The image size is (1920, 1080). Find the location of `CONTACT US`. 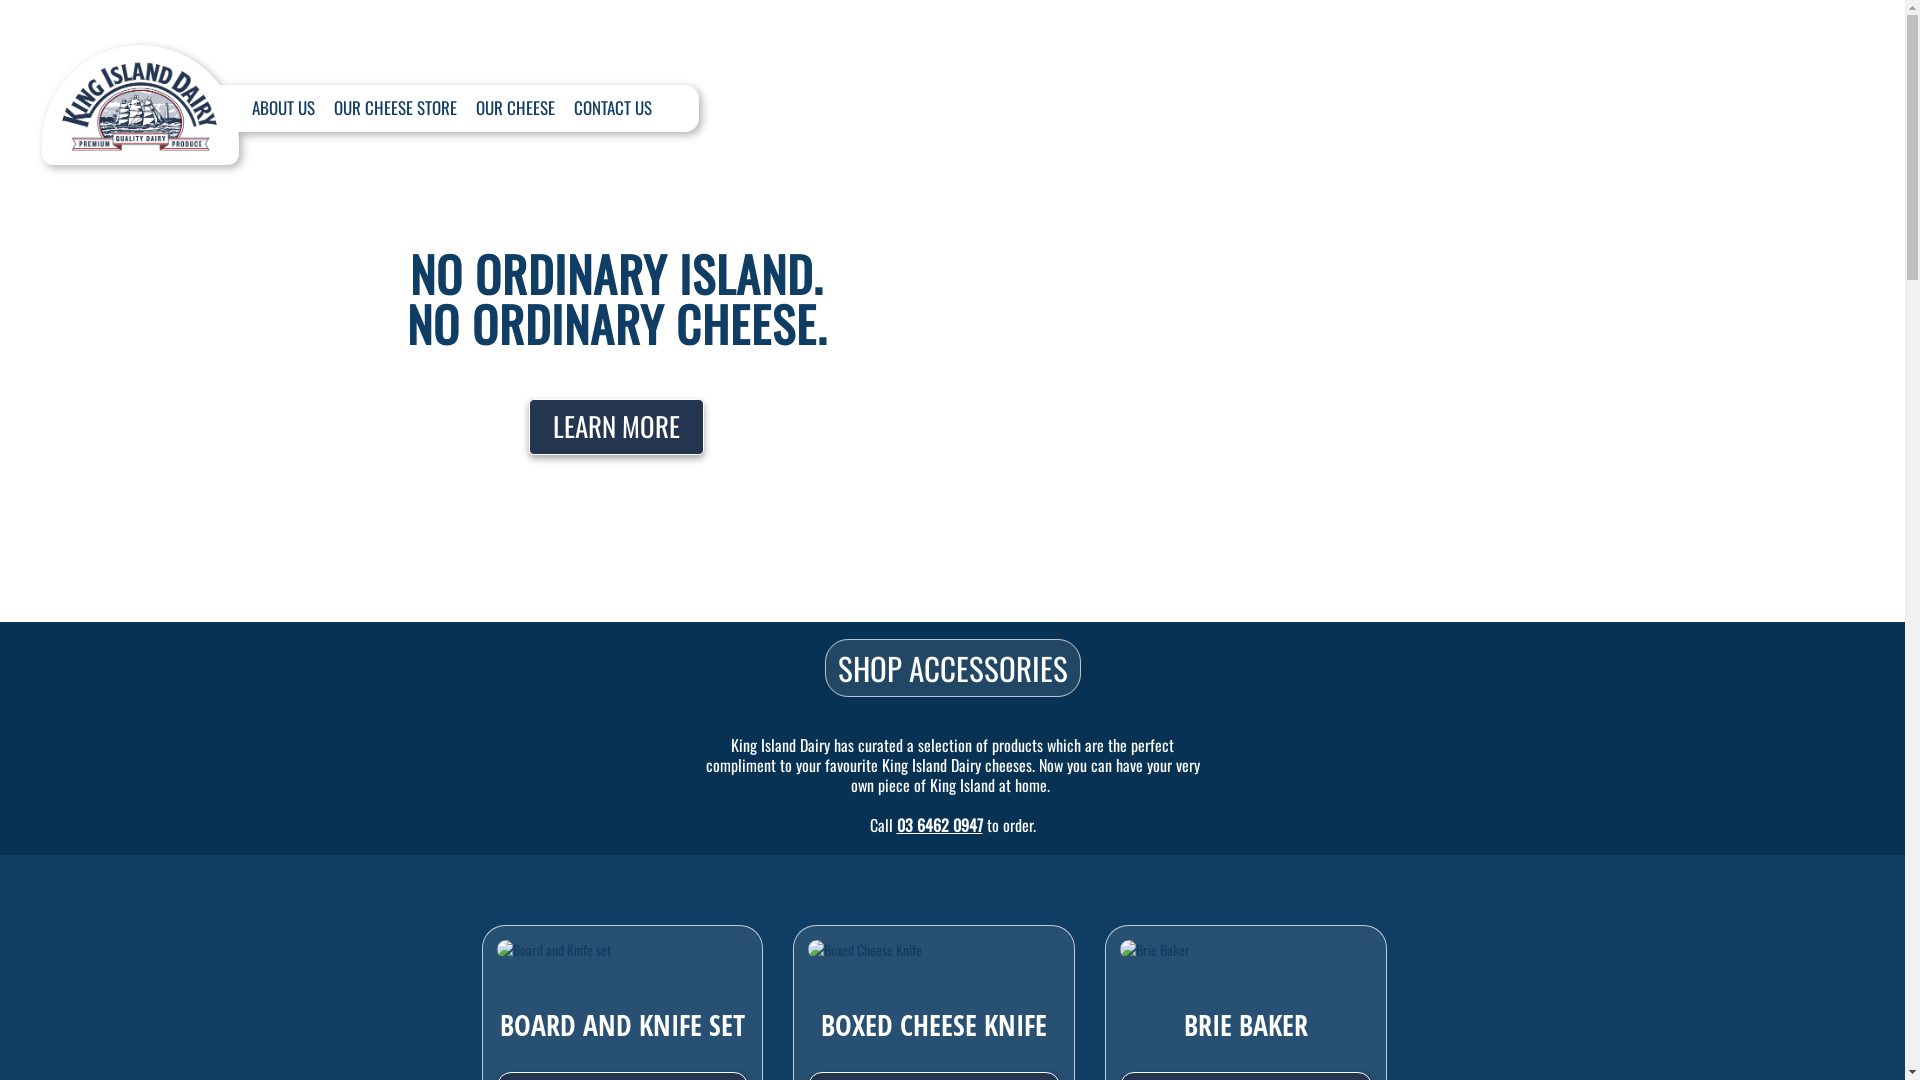

CONTACT US is located at coordinates (613, 108).